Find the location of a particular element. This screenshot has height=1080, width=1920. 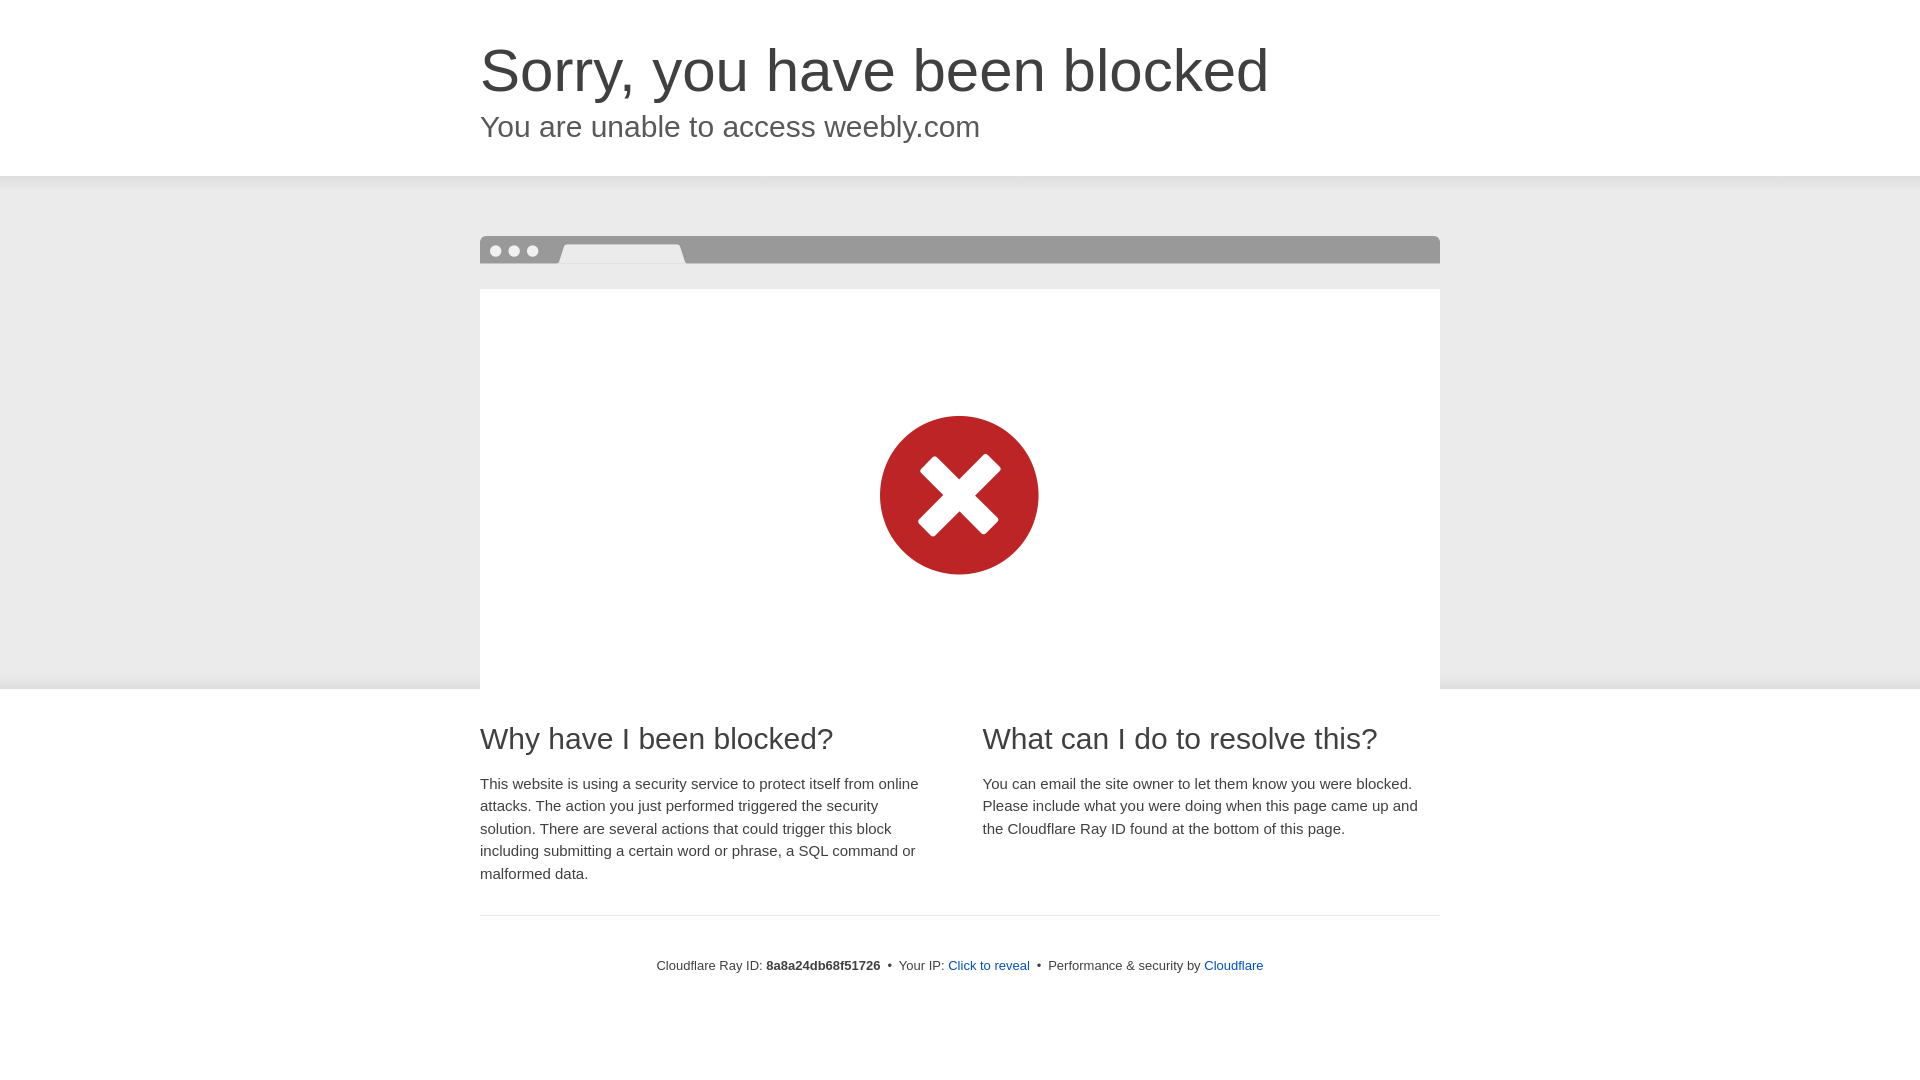

Cloudflare is located at coordinates (1233, 965).